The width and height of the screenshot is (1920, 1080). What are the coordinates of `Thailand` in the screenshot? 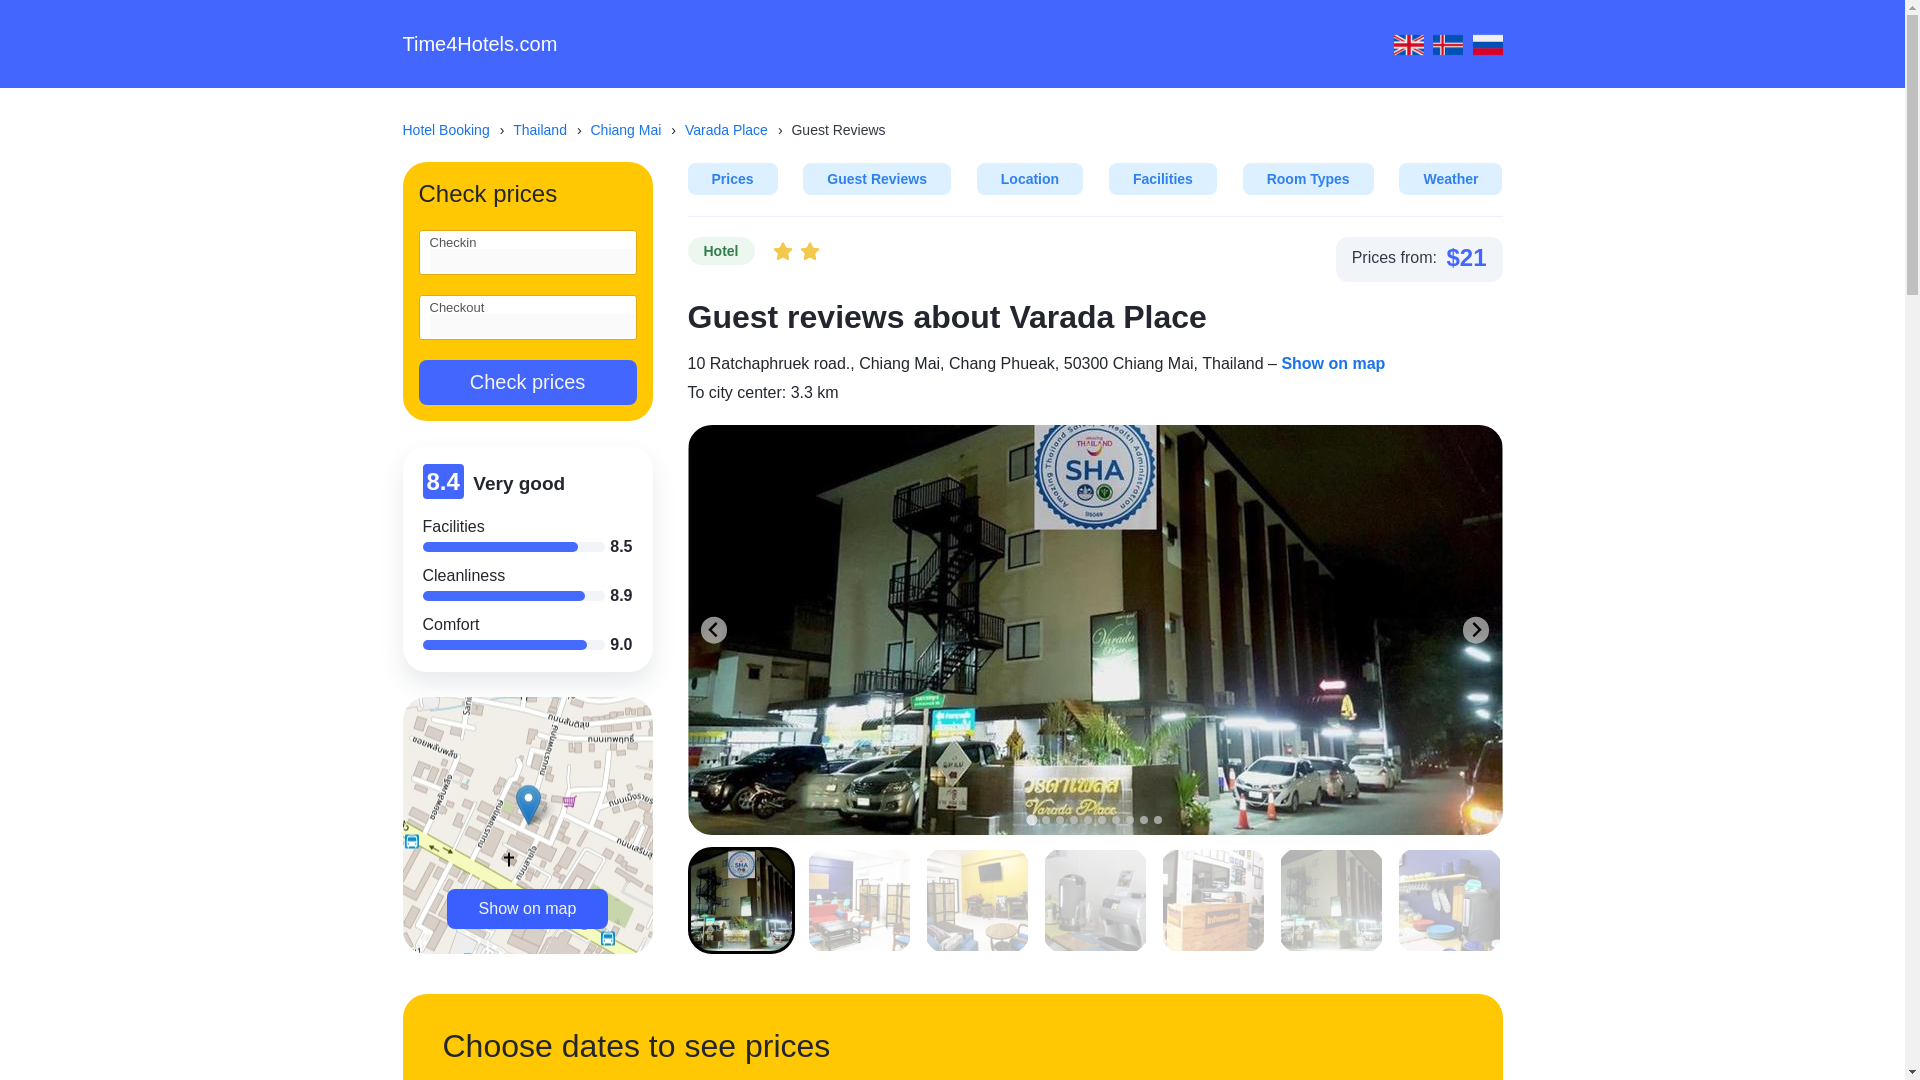 It's located at (548, 130).